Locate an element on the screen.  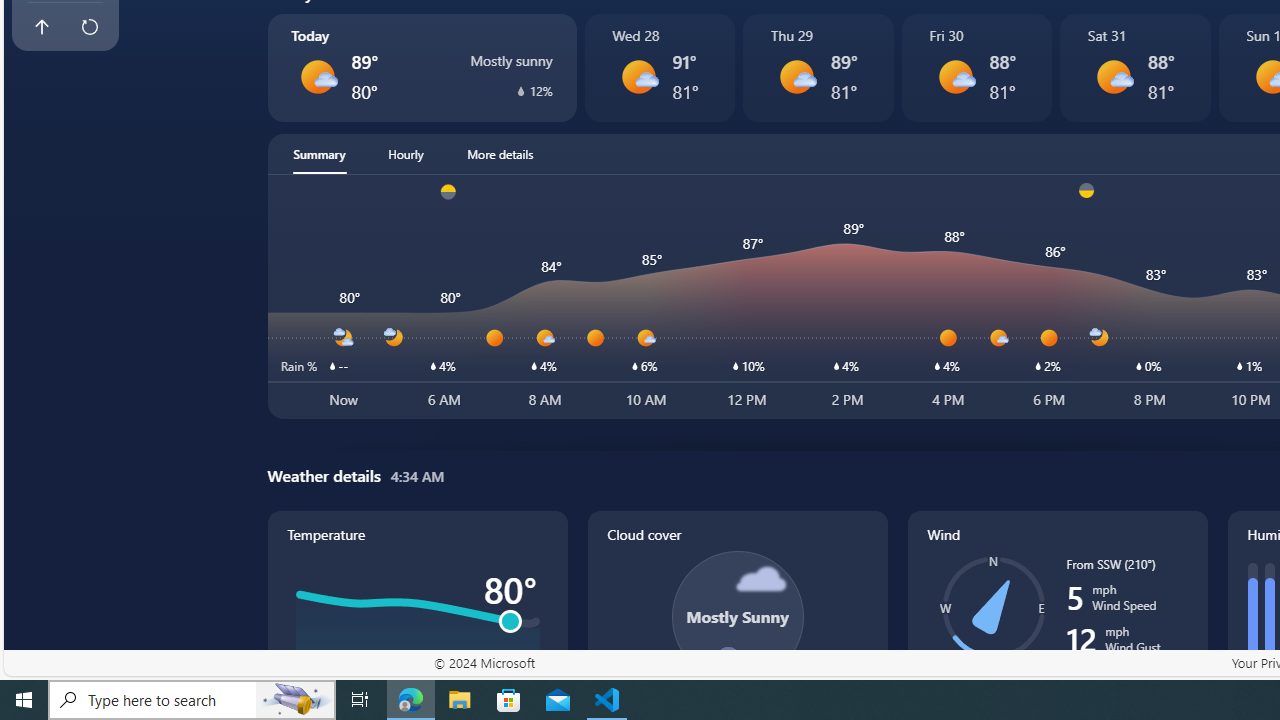
Hourly is located at coordinates (406, 154).